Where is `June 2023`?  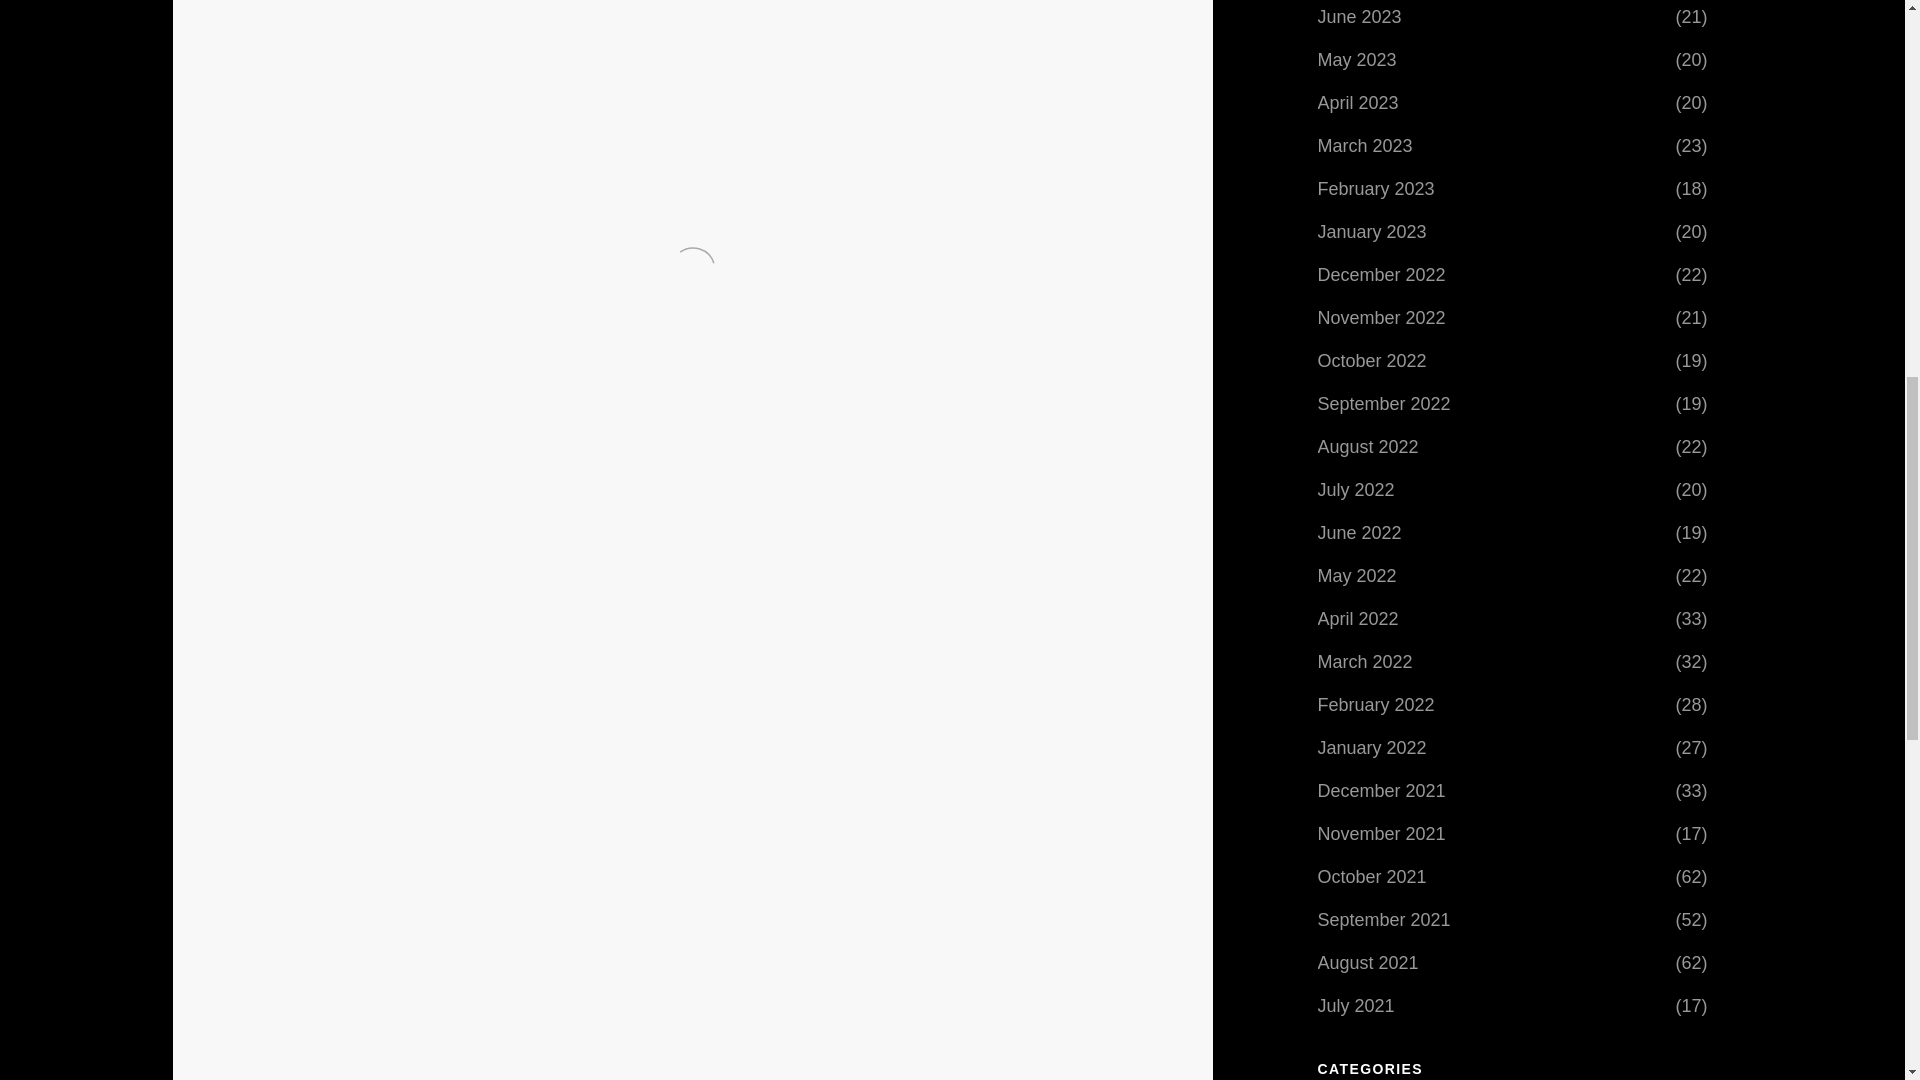
June 2023 is located at coordinates (1359, 17).